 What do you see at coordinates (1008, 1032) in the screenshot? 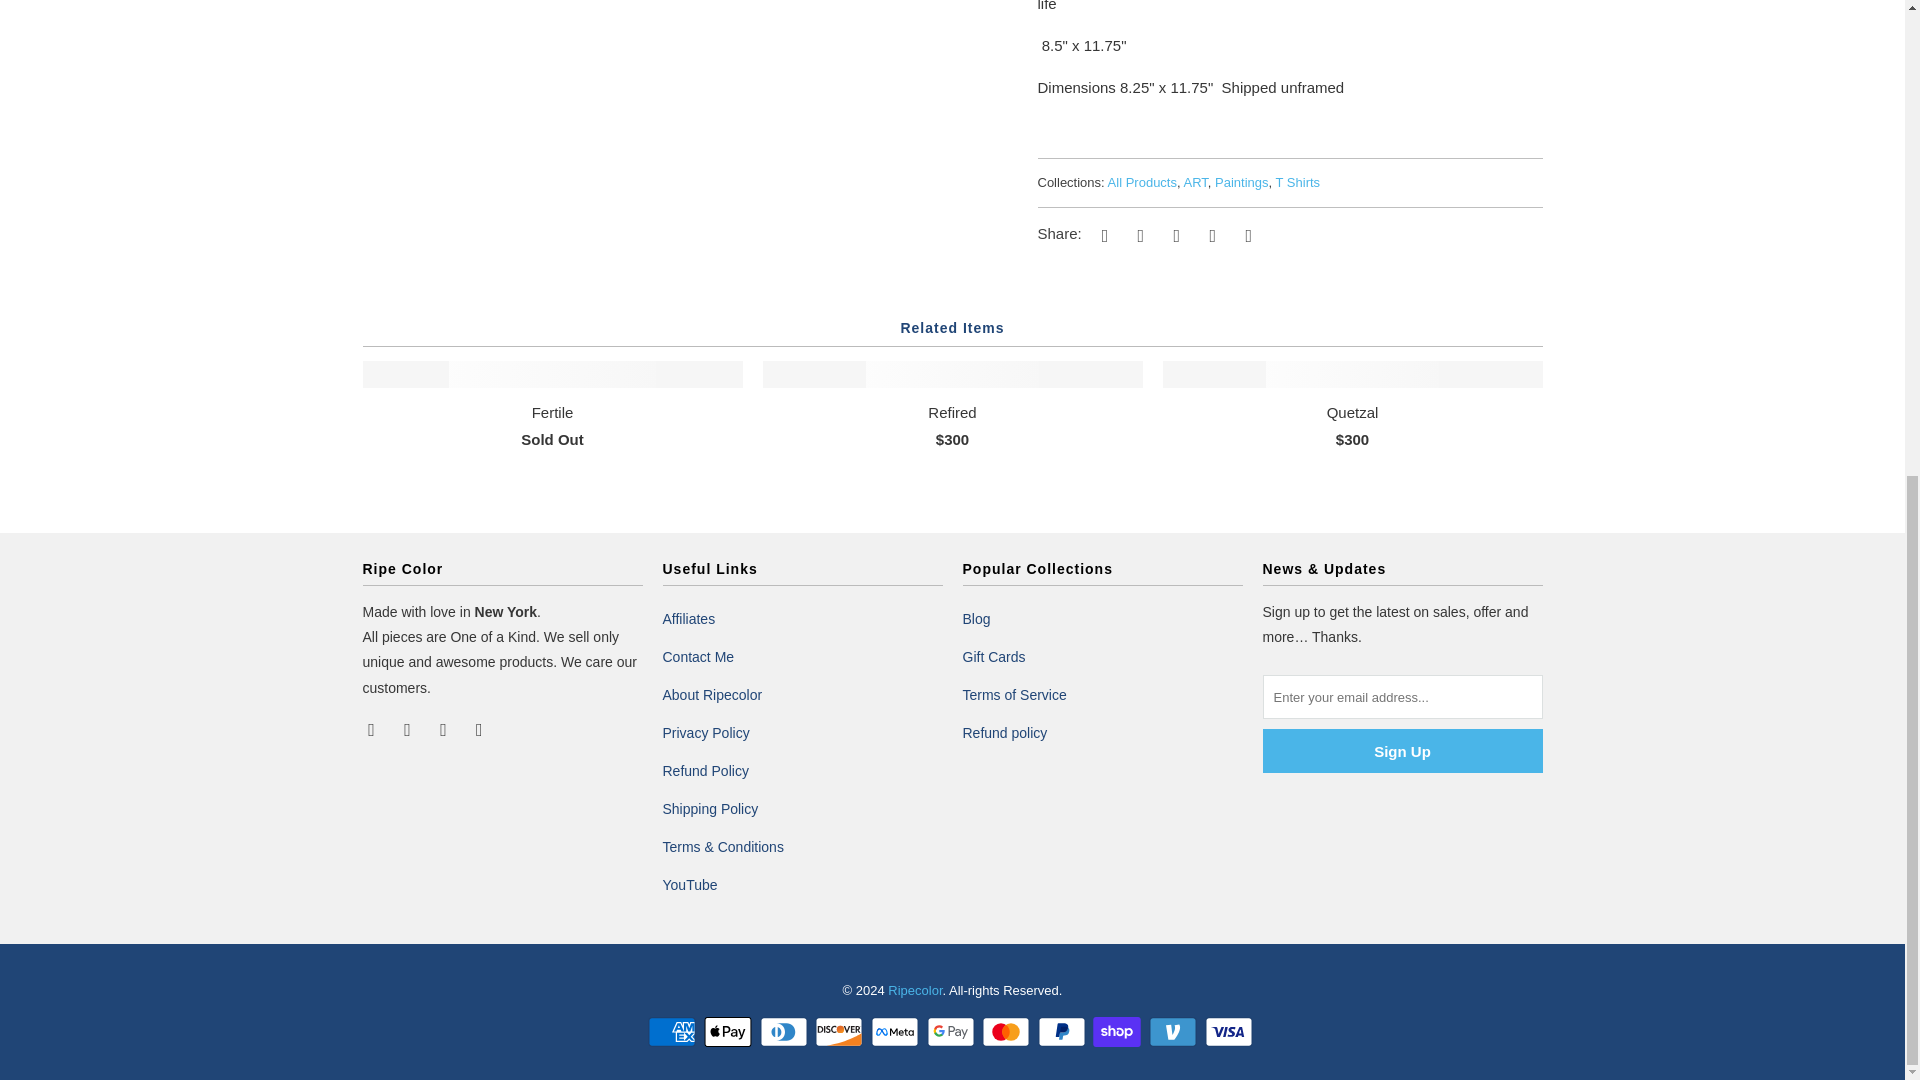
I see `Mastercard` at bounding box center [1008, 1032].